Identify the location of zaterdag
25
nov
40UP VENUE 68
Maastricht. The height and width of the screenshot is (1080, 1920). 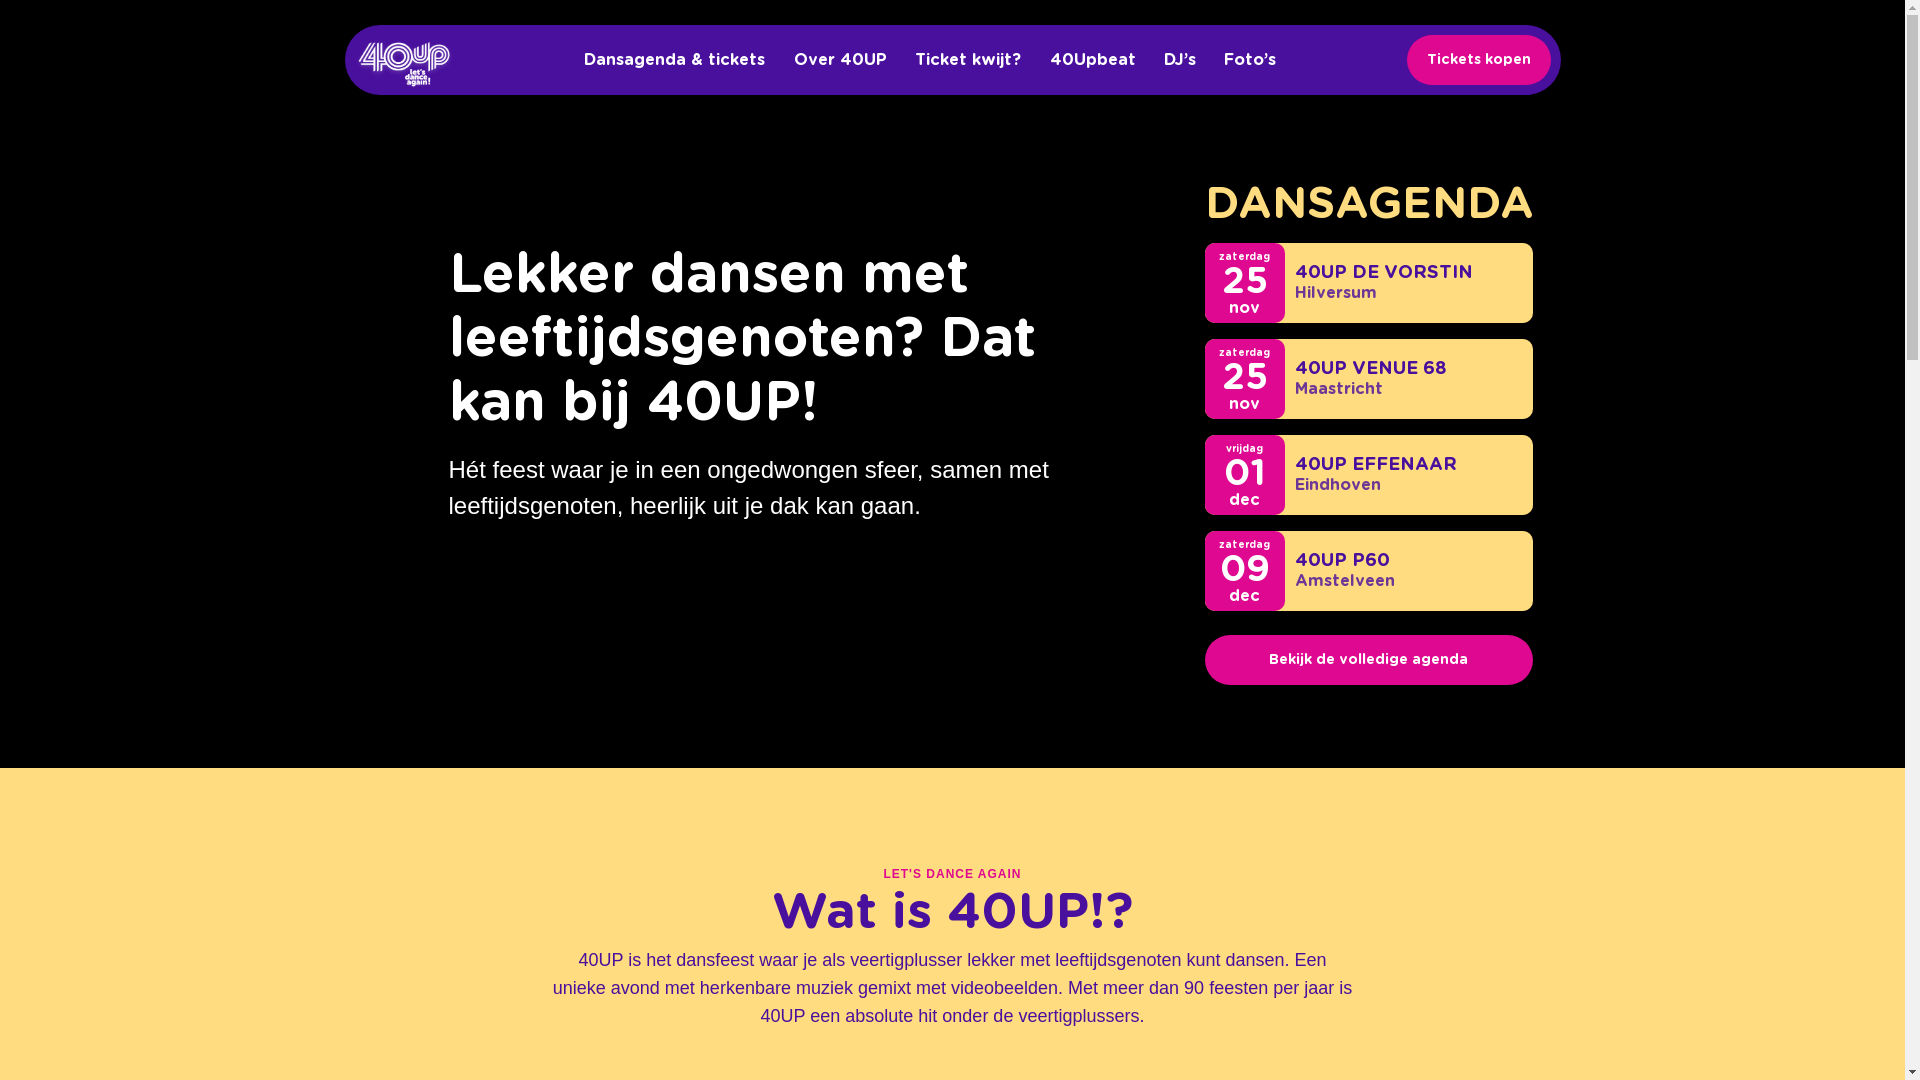
(1368, 379).